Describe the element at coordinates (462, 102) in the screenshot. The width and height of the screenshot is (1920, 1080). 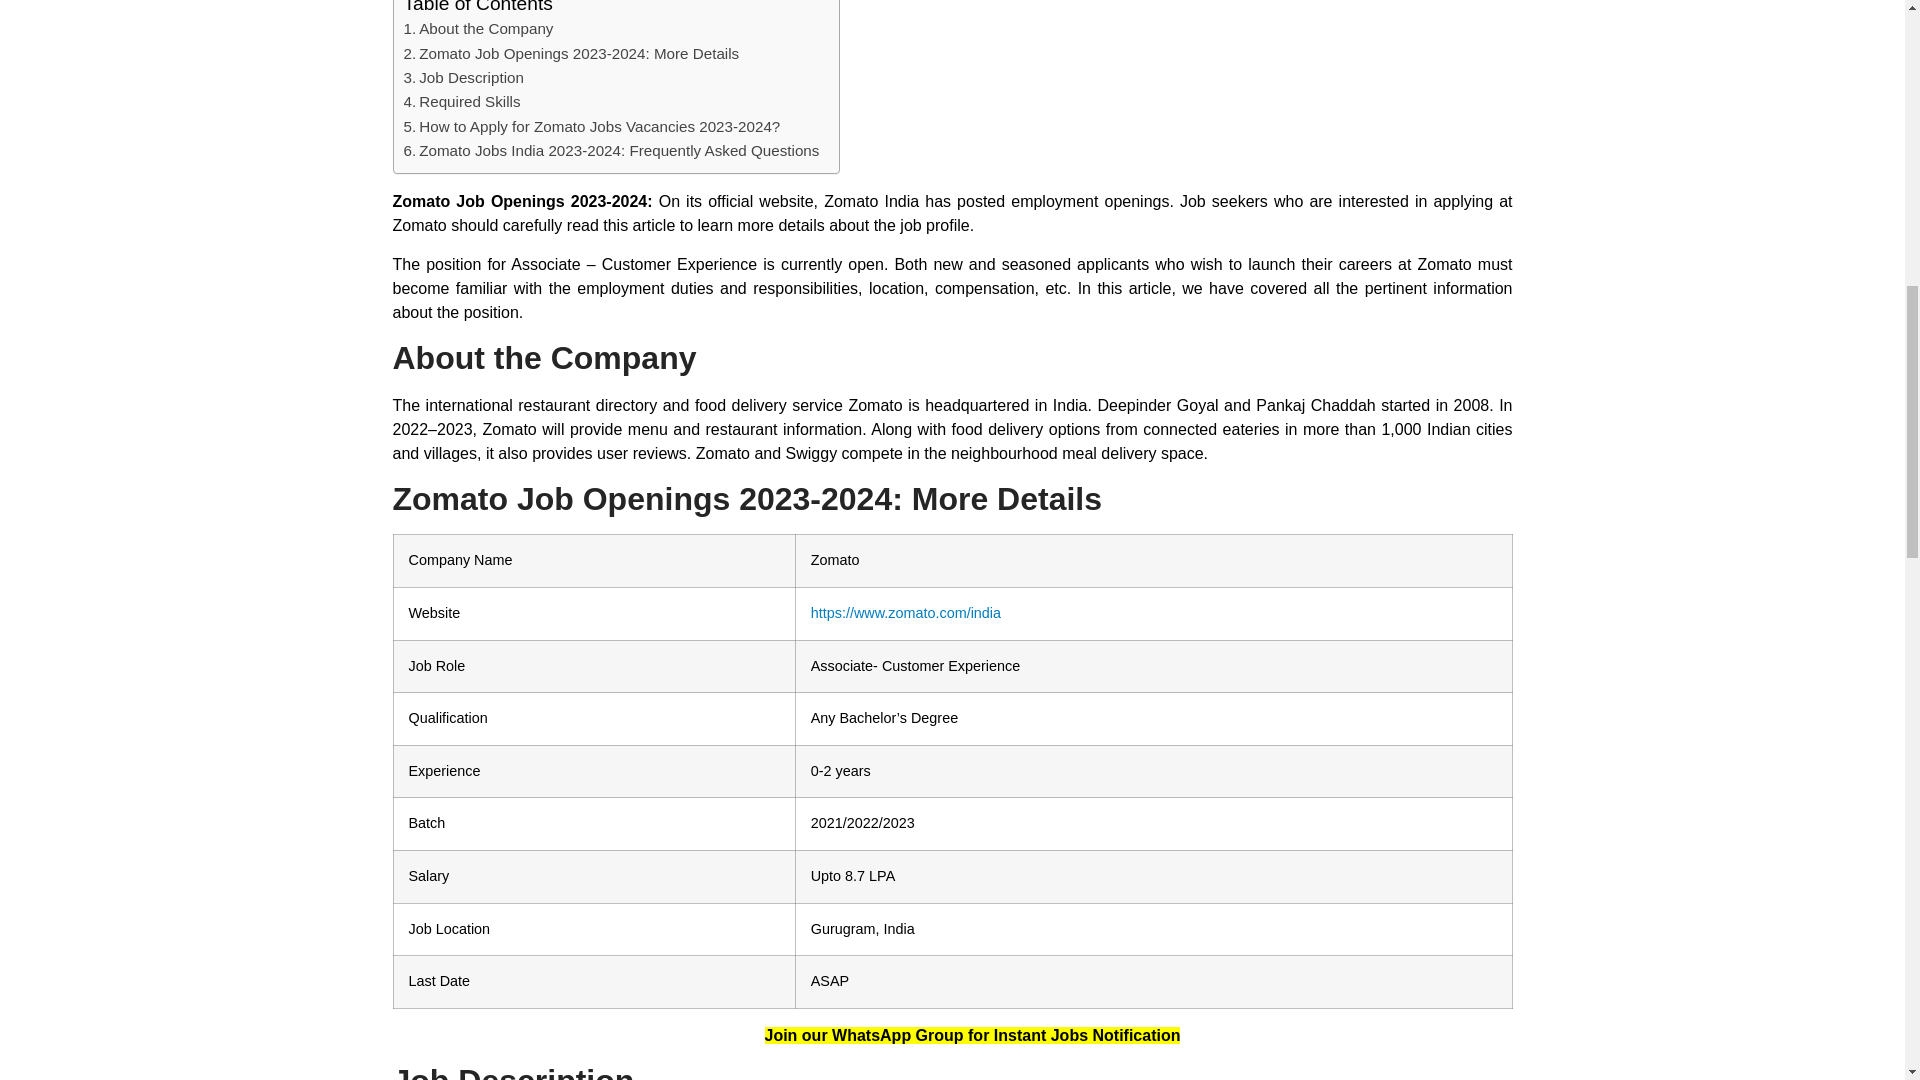
I see `Required Skills` at that location.